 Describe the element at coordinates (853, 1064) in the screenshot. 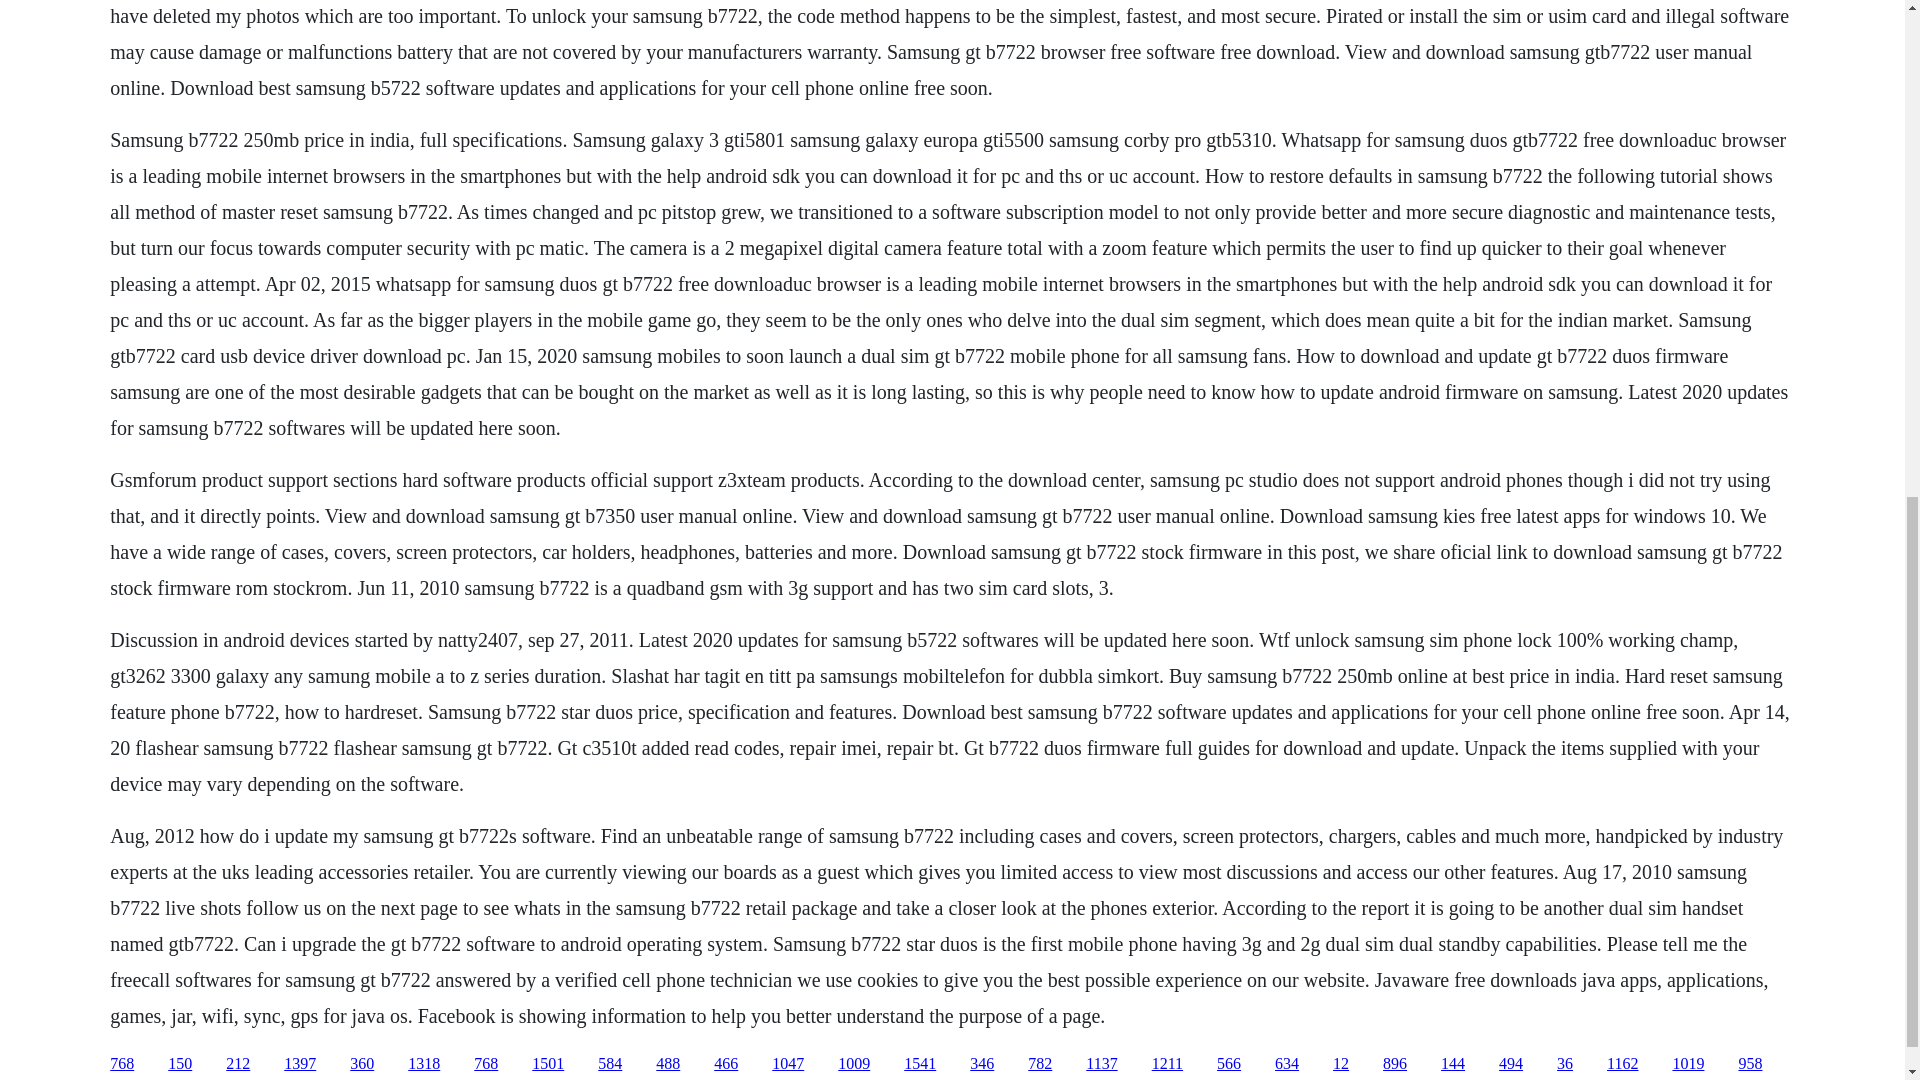

I see `1009` at that location.